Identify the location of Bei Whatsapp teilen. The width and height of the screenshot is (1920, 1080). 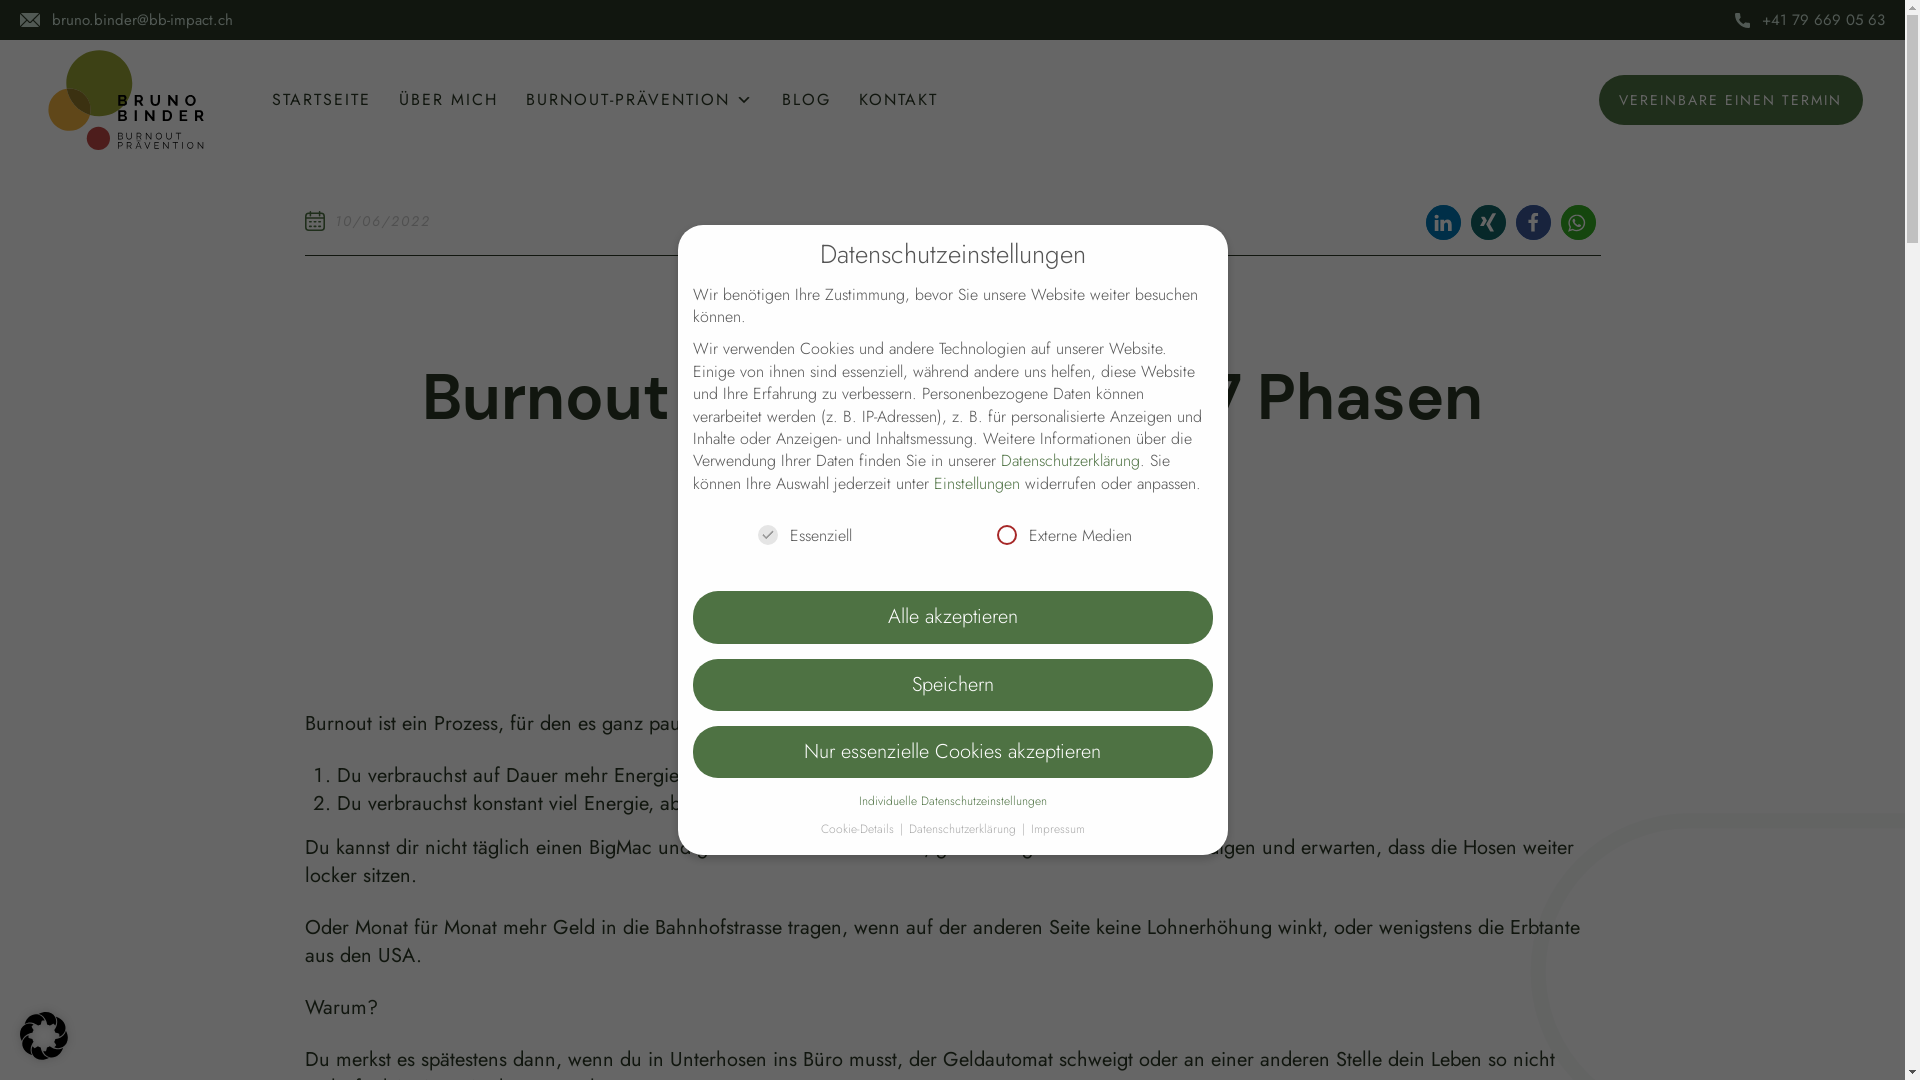
(1578, 222).